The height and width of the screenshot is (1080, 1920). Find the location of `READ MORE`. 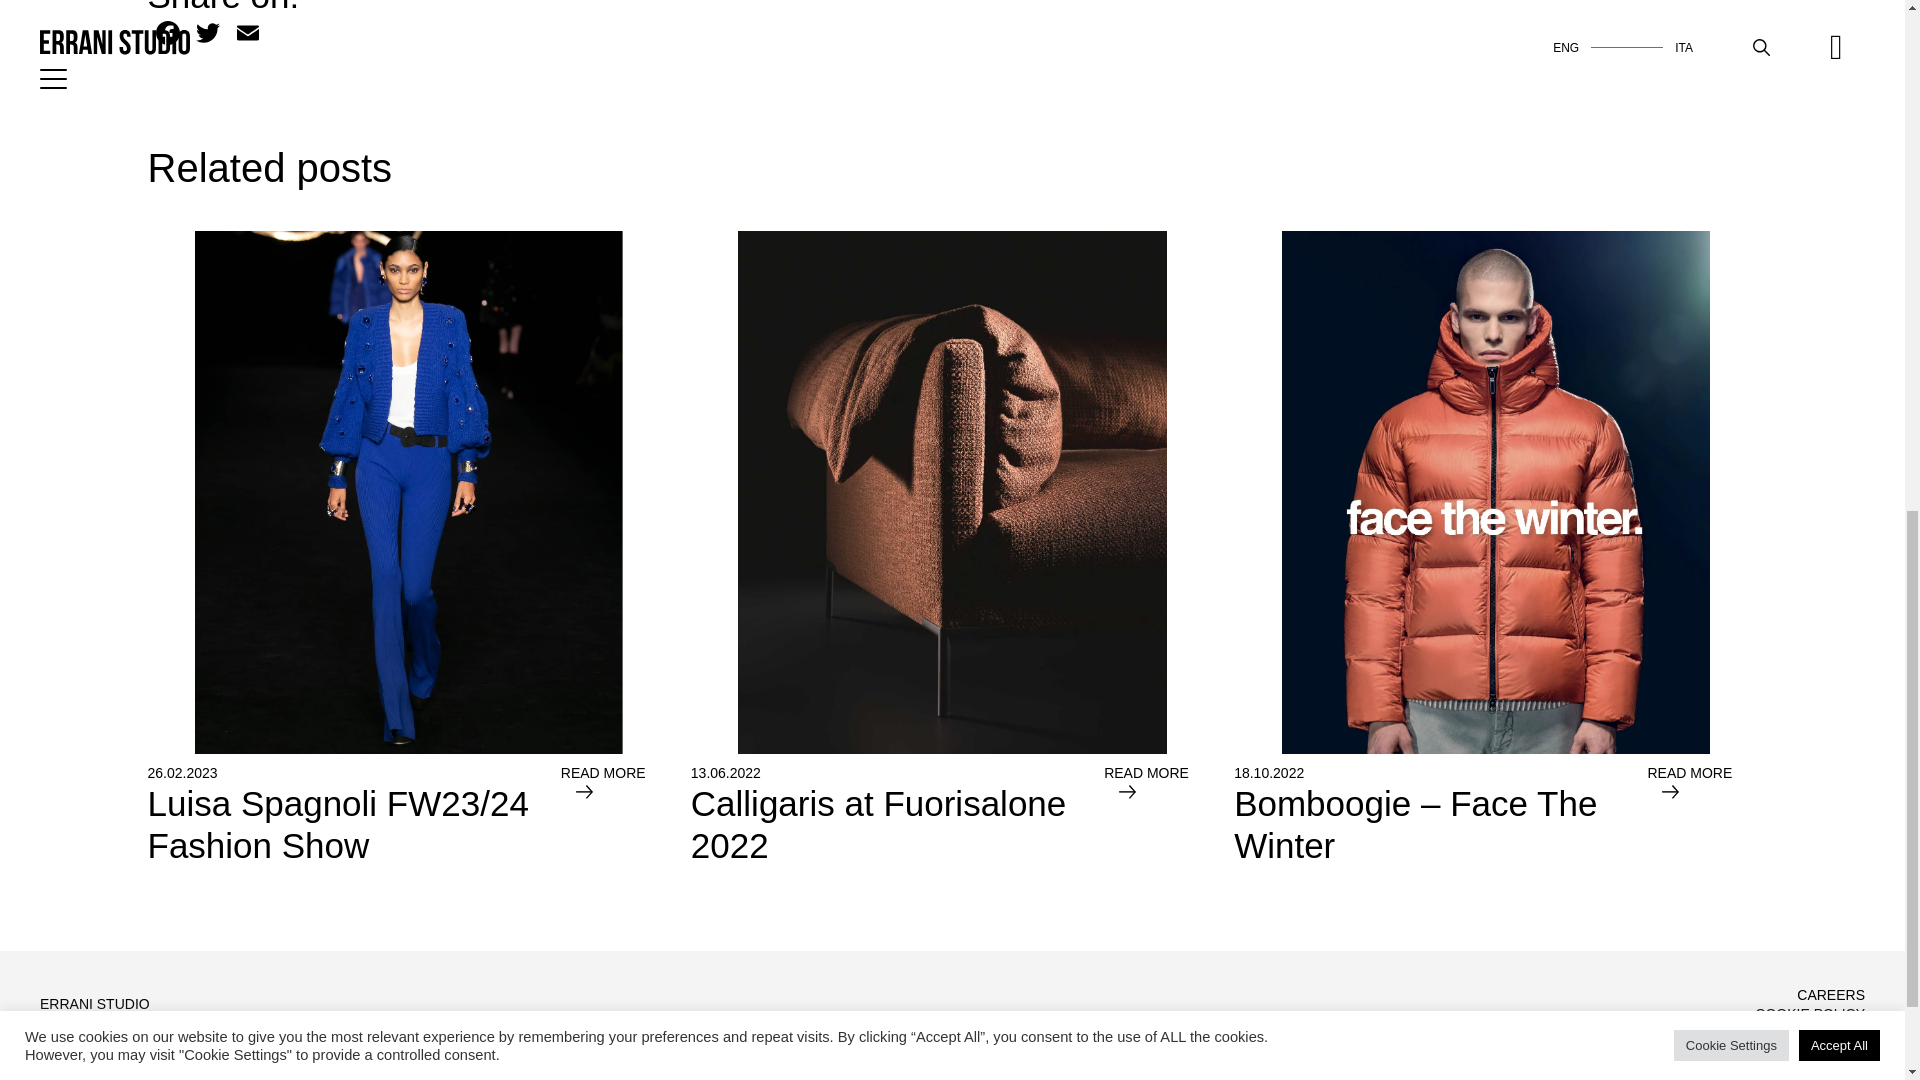

READ MORE is located at coordinates (248, 36).